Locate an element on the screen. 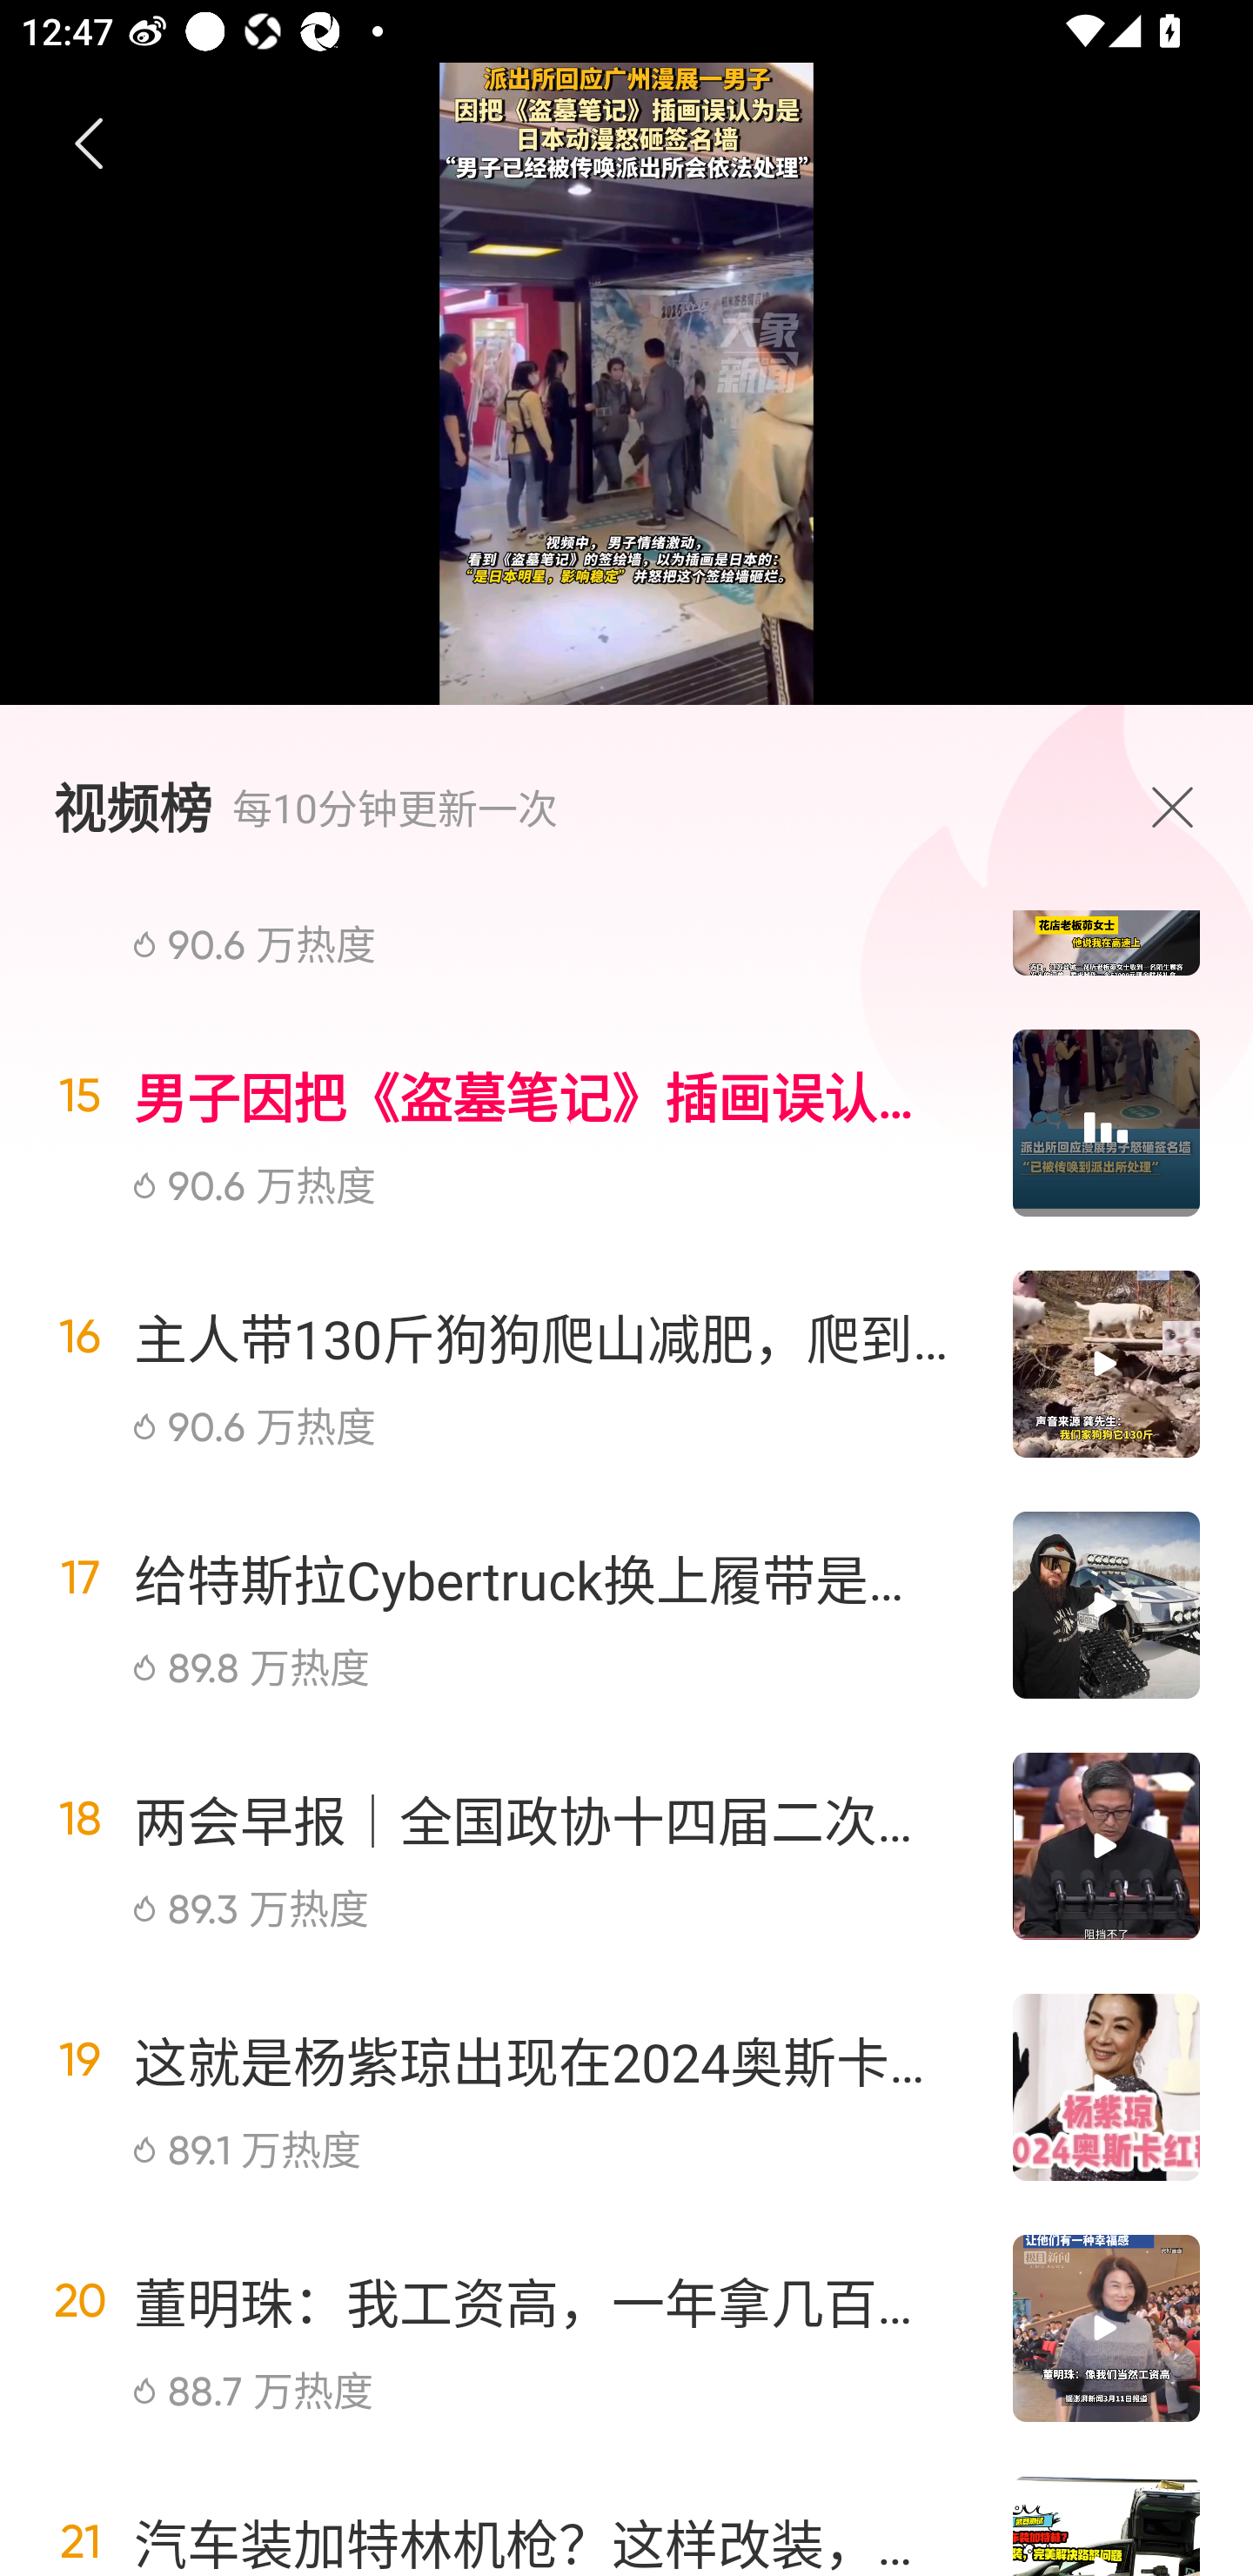   is located at coordinates (1180, 807).